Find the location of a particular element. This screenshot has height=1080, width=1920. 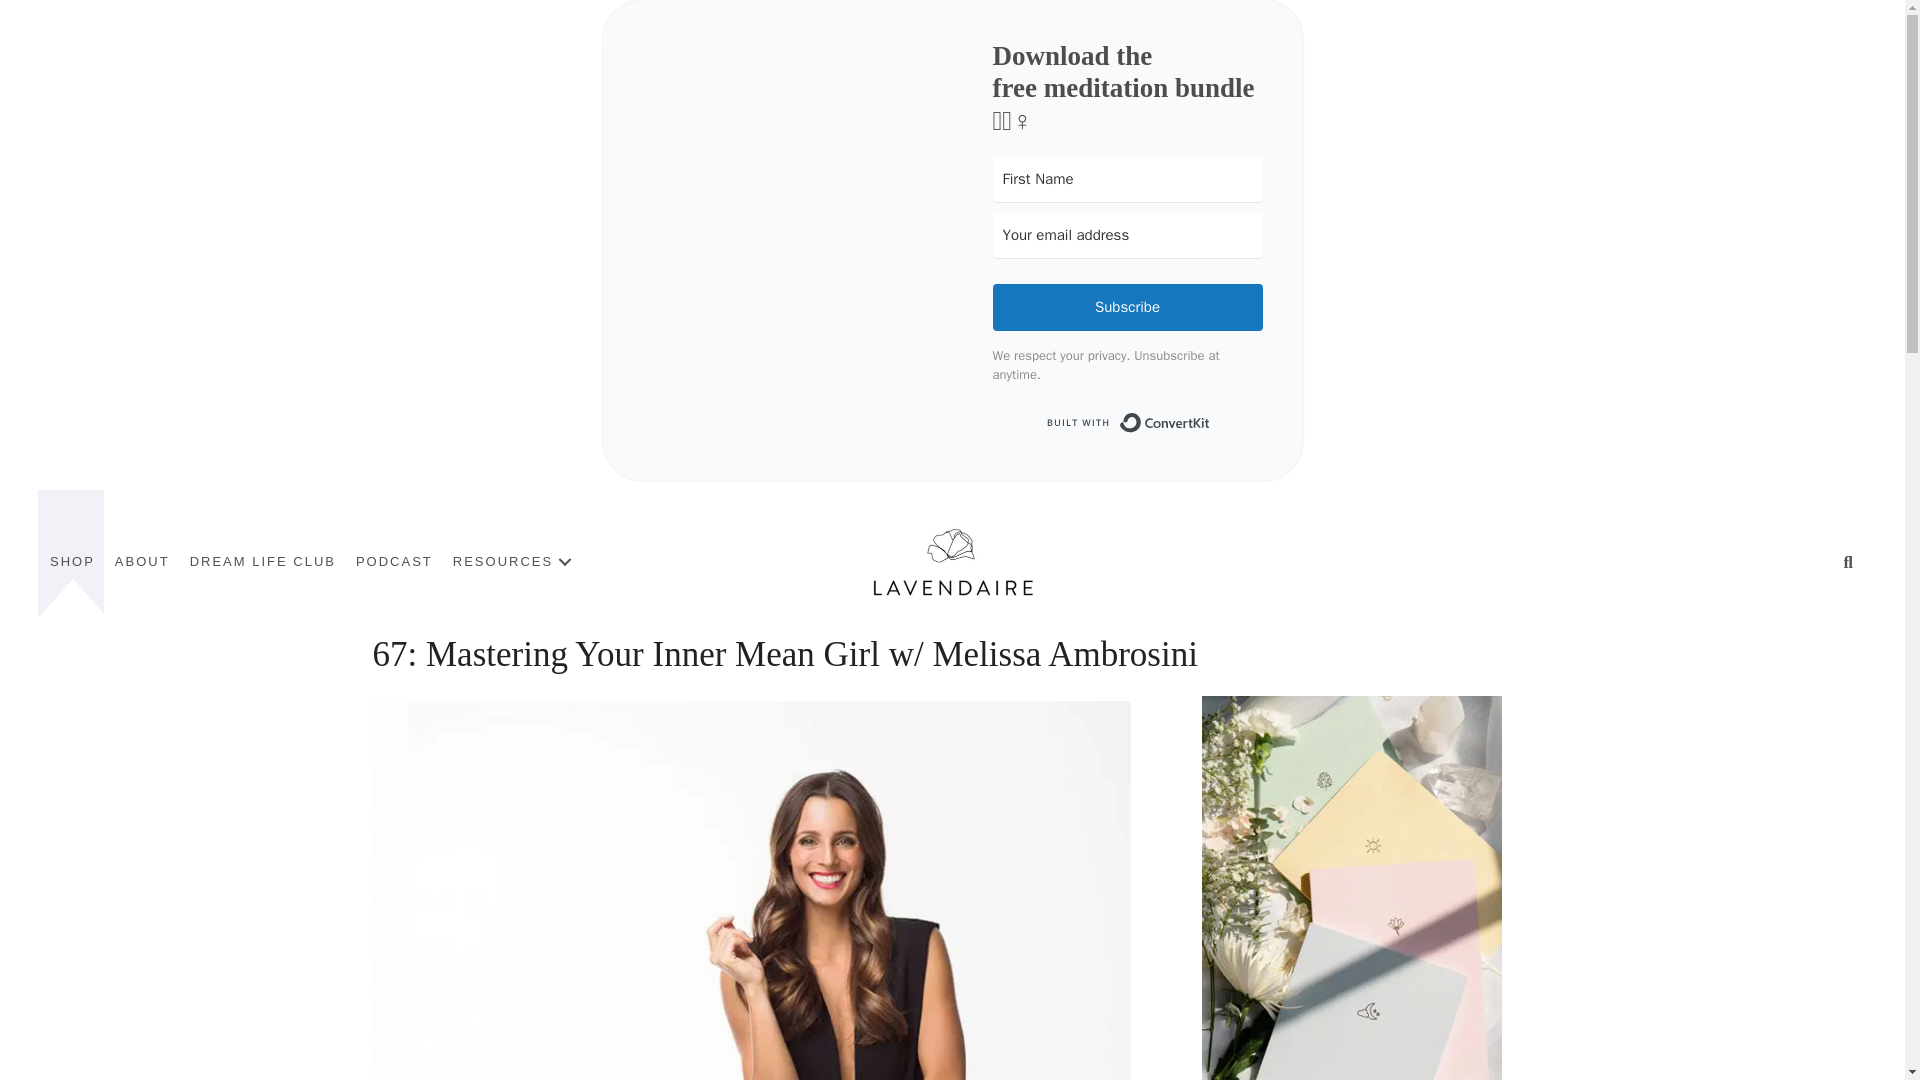

Built with ConvertKit is located at coordinates (1126, 422).